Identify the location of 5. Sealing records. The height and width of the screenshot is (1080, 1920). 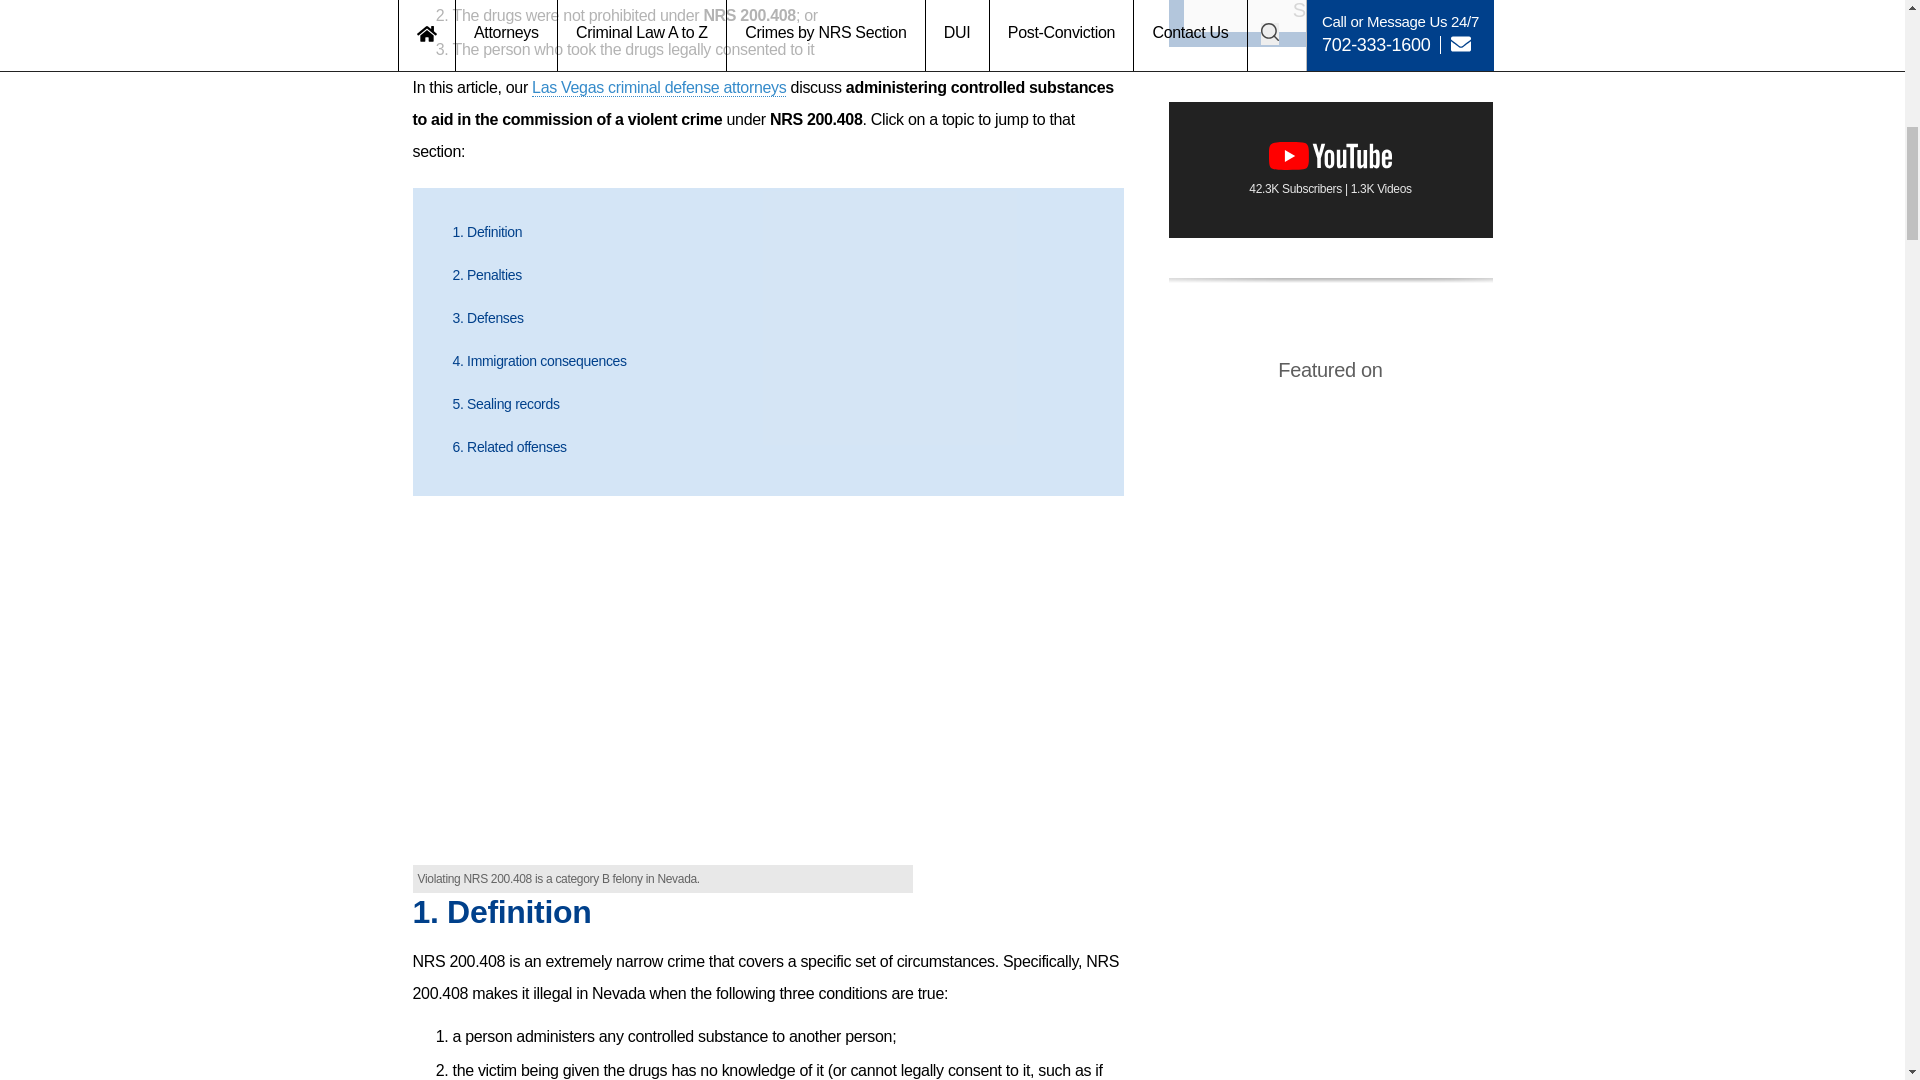
(504, 404).